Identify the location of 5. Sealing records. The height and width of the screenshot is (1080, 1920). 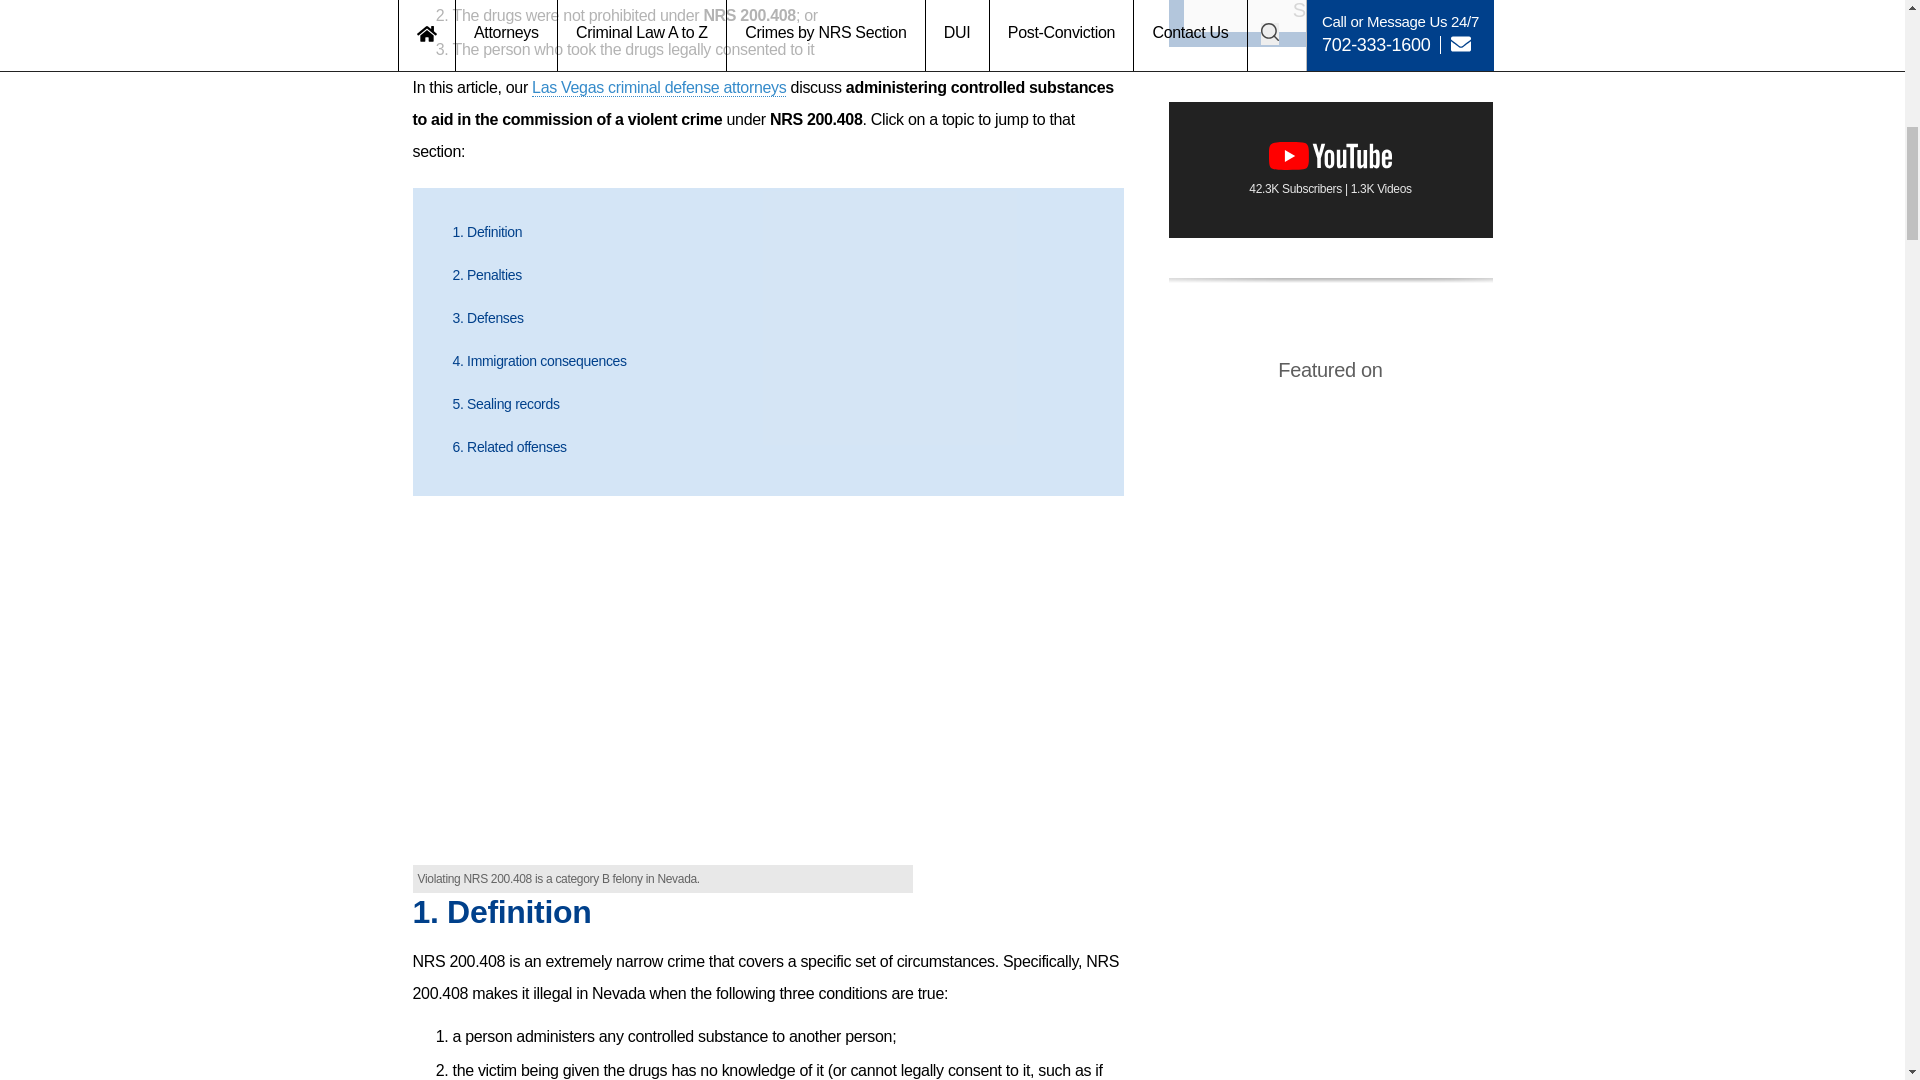
(504, 404).